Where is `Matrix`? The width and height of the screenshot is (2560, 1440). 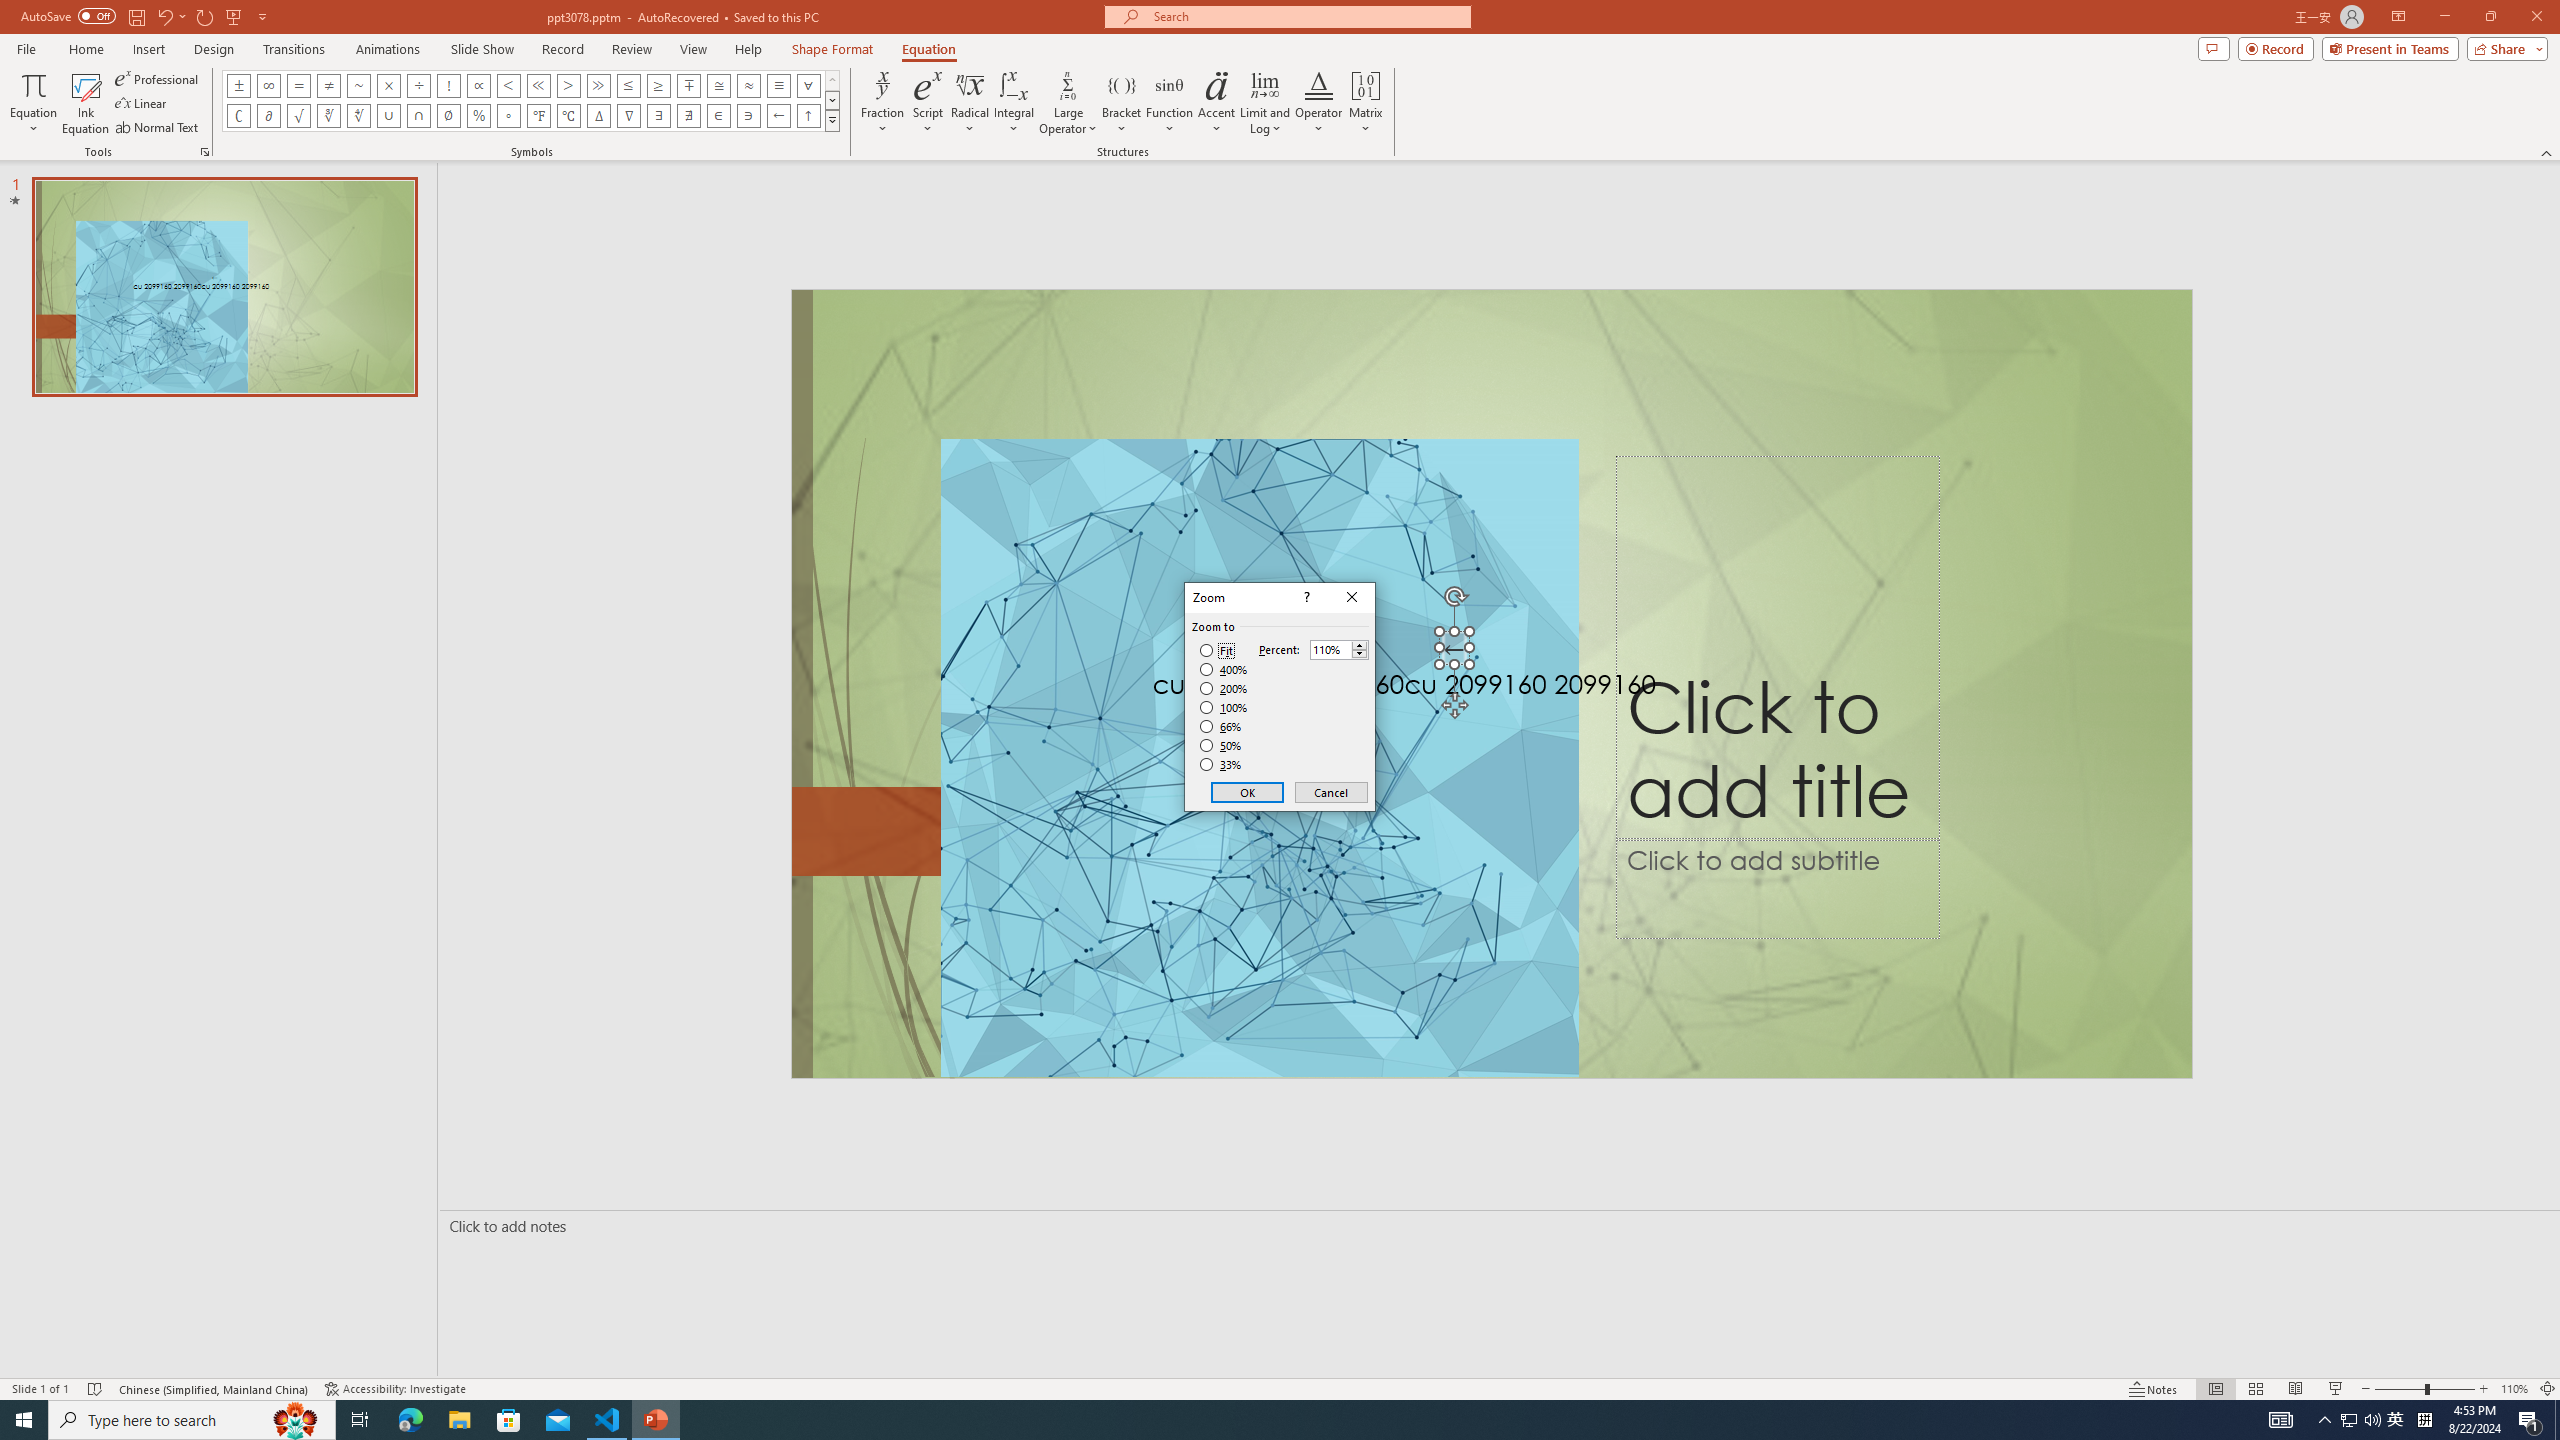
Matrix is located at coordinates (1366, 103).